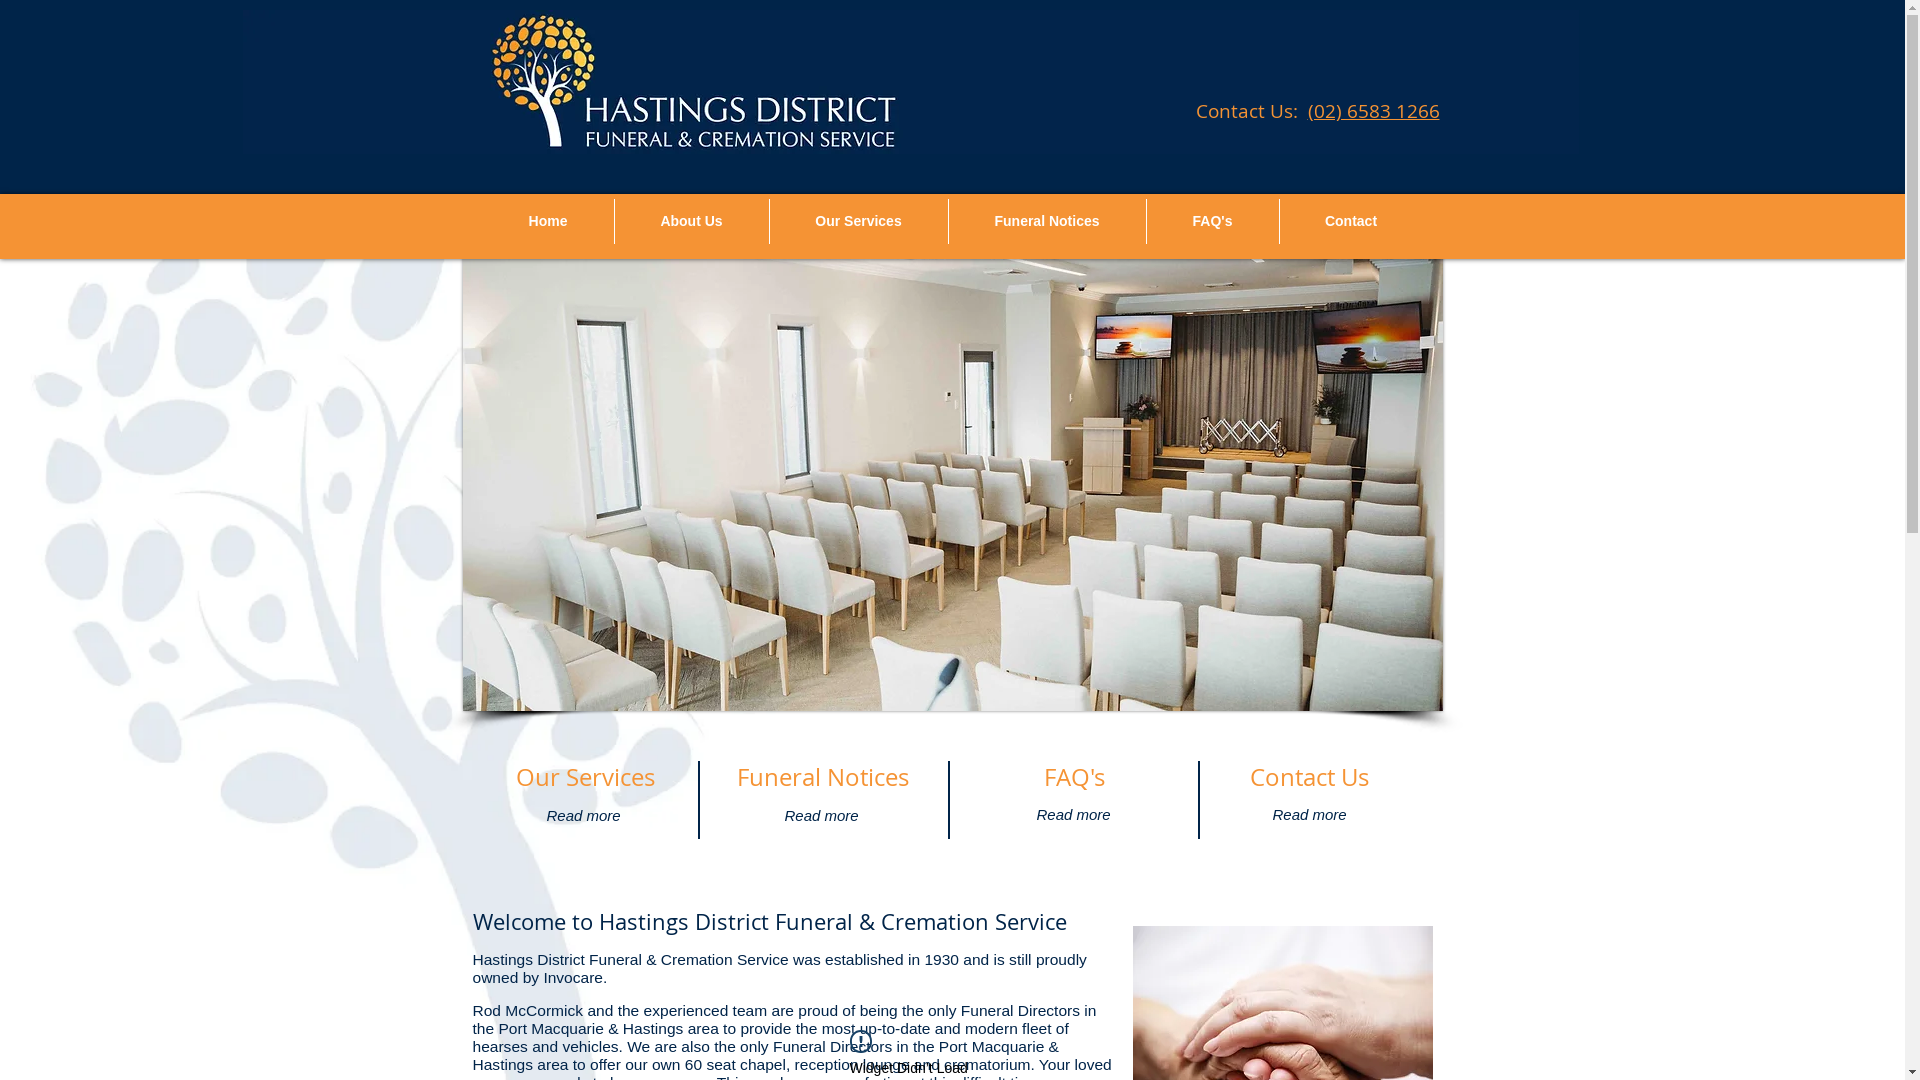 The image size is (1920, 1080). I want to click on Home, so click(548, 222).